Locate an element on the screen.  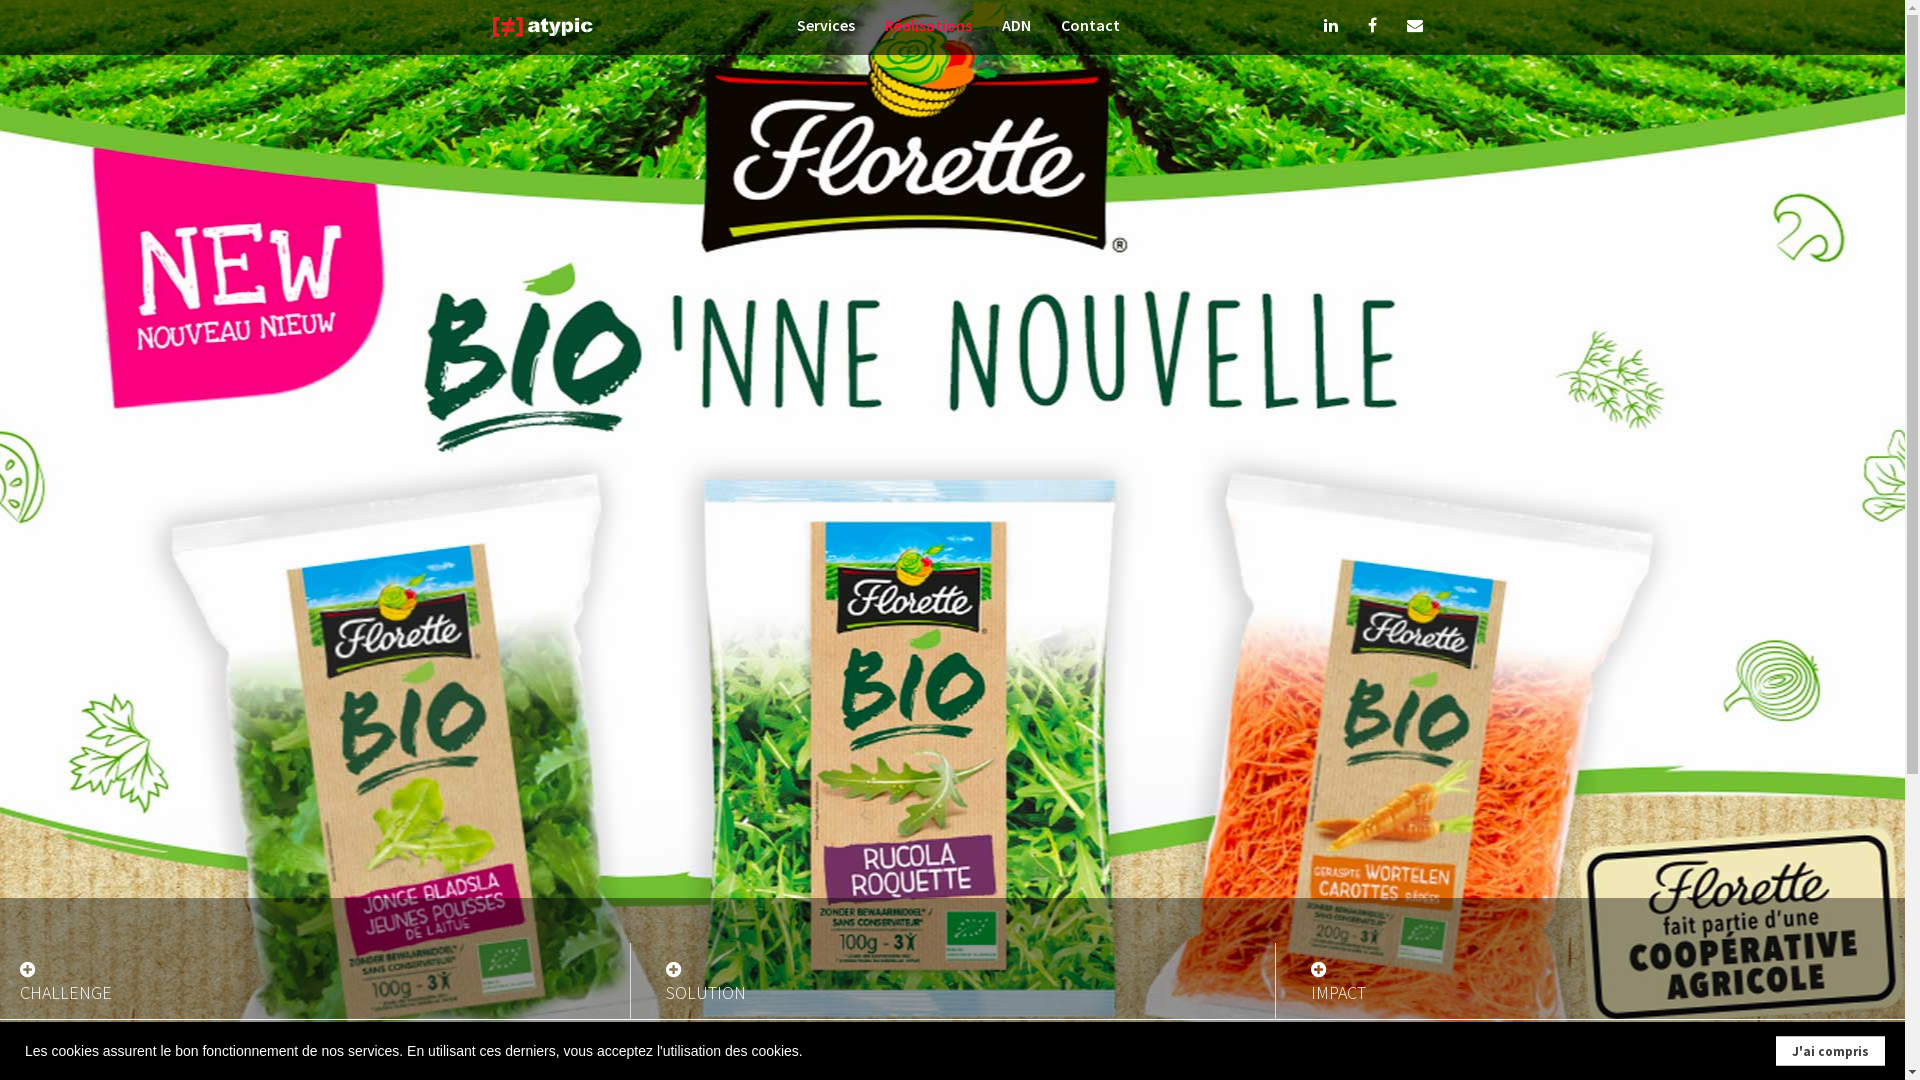
Email is located at coordinates (1414, 28).